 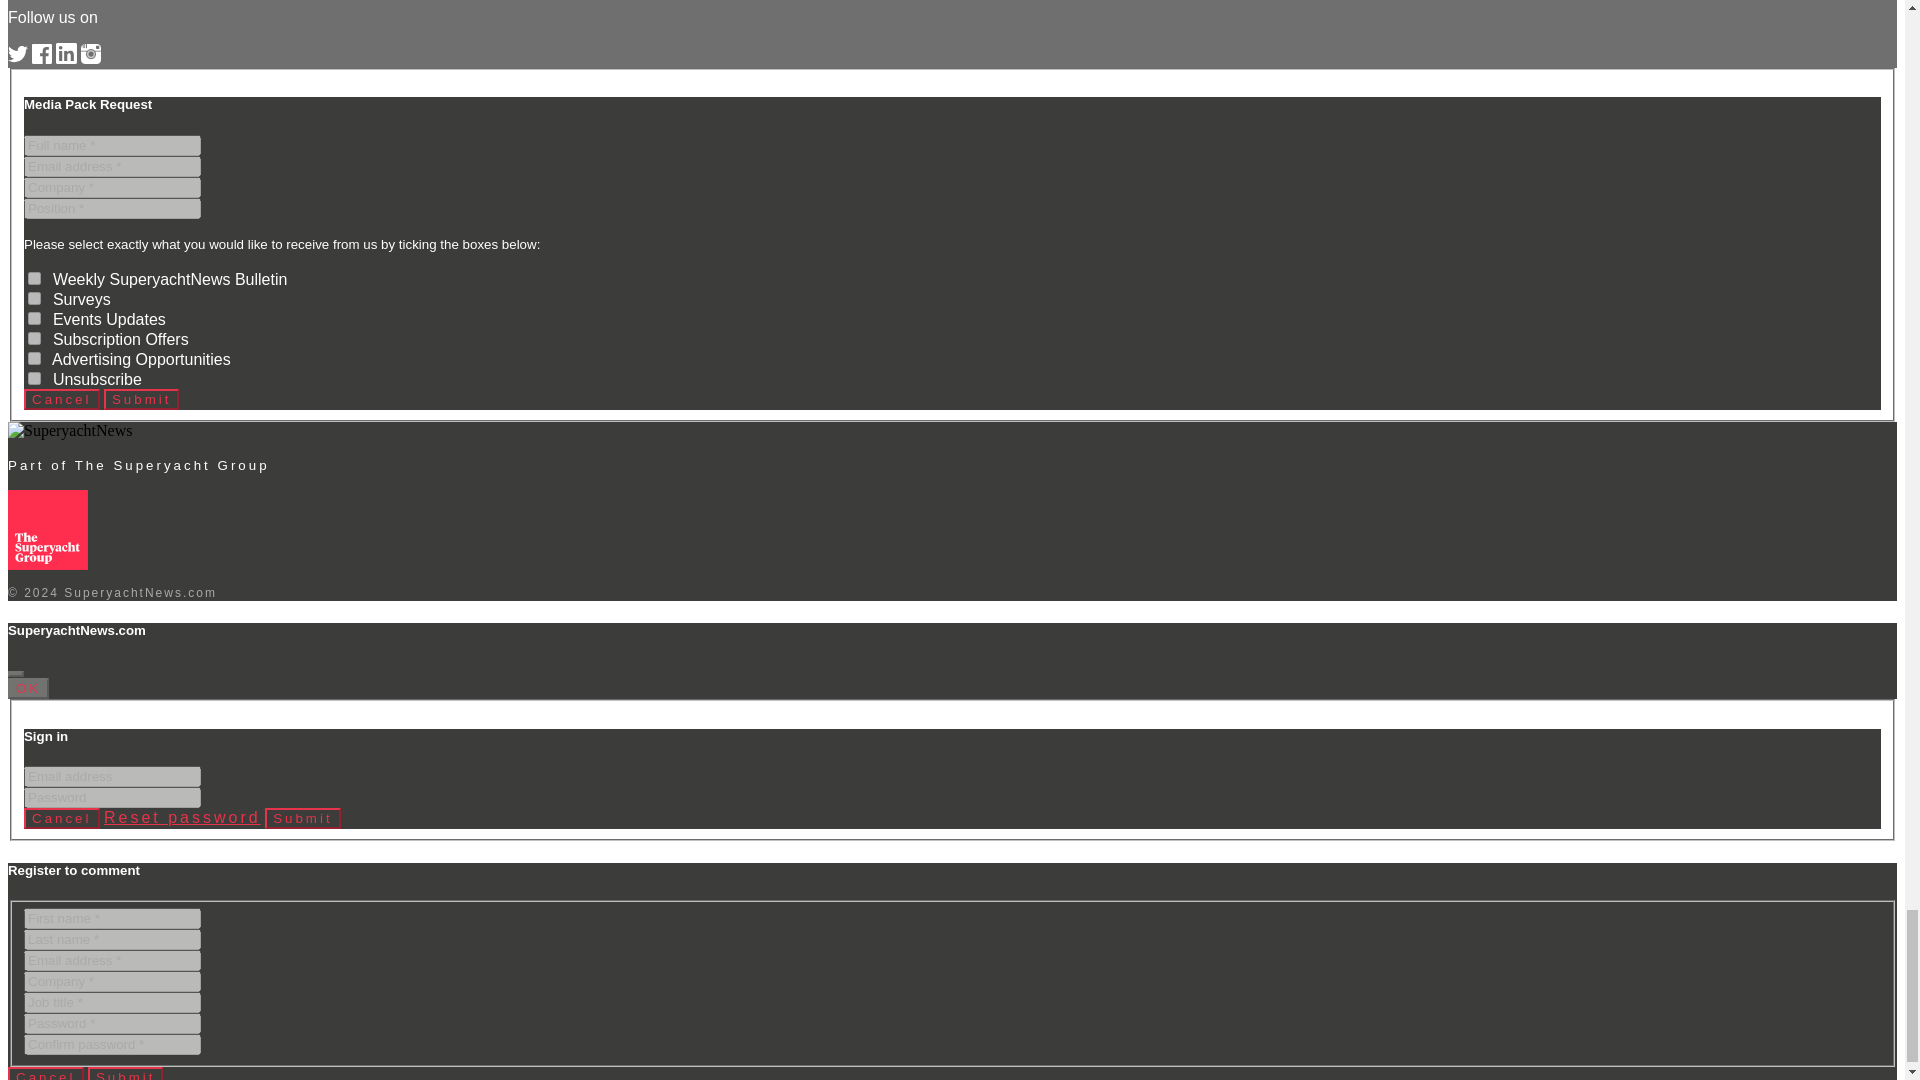 What do you see at coordinates (34, 338) in the screenshot?
I see `subscriptions` at bounding box center [34, 338].